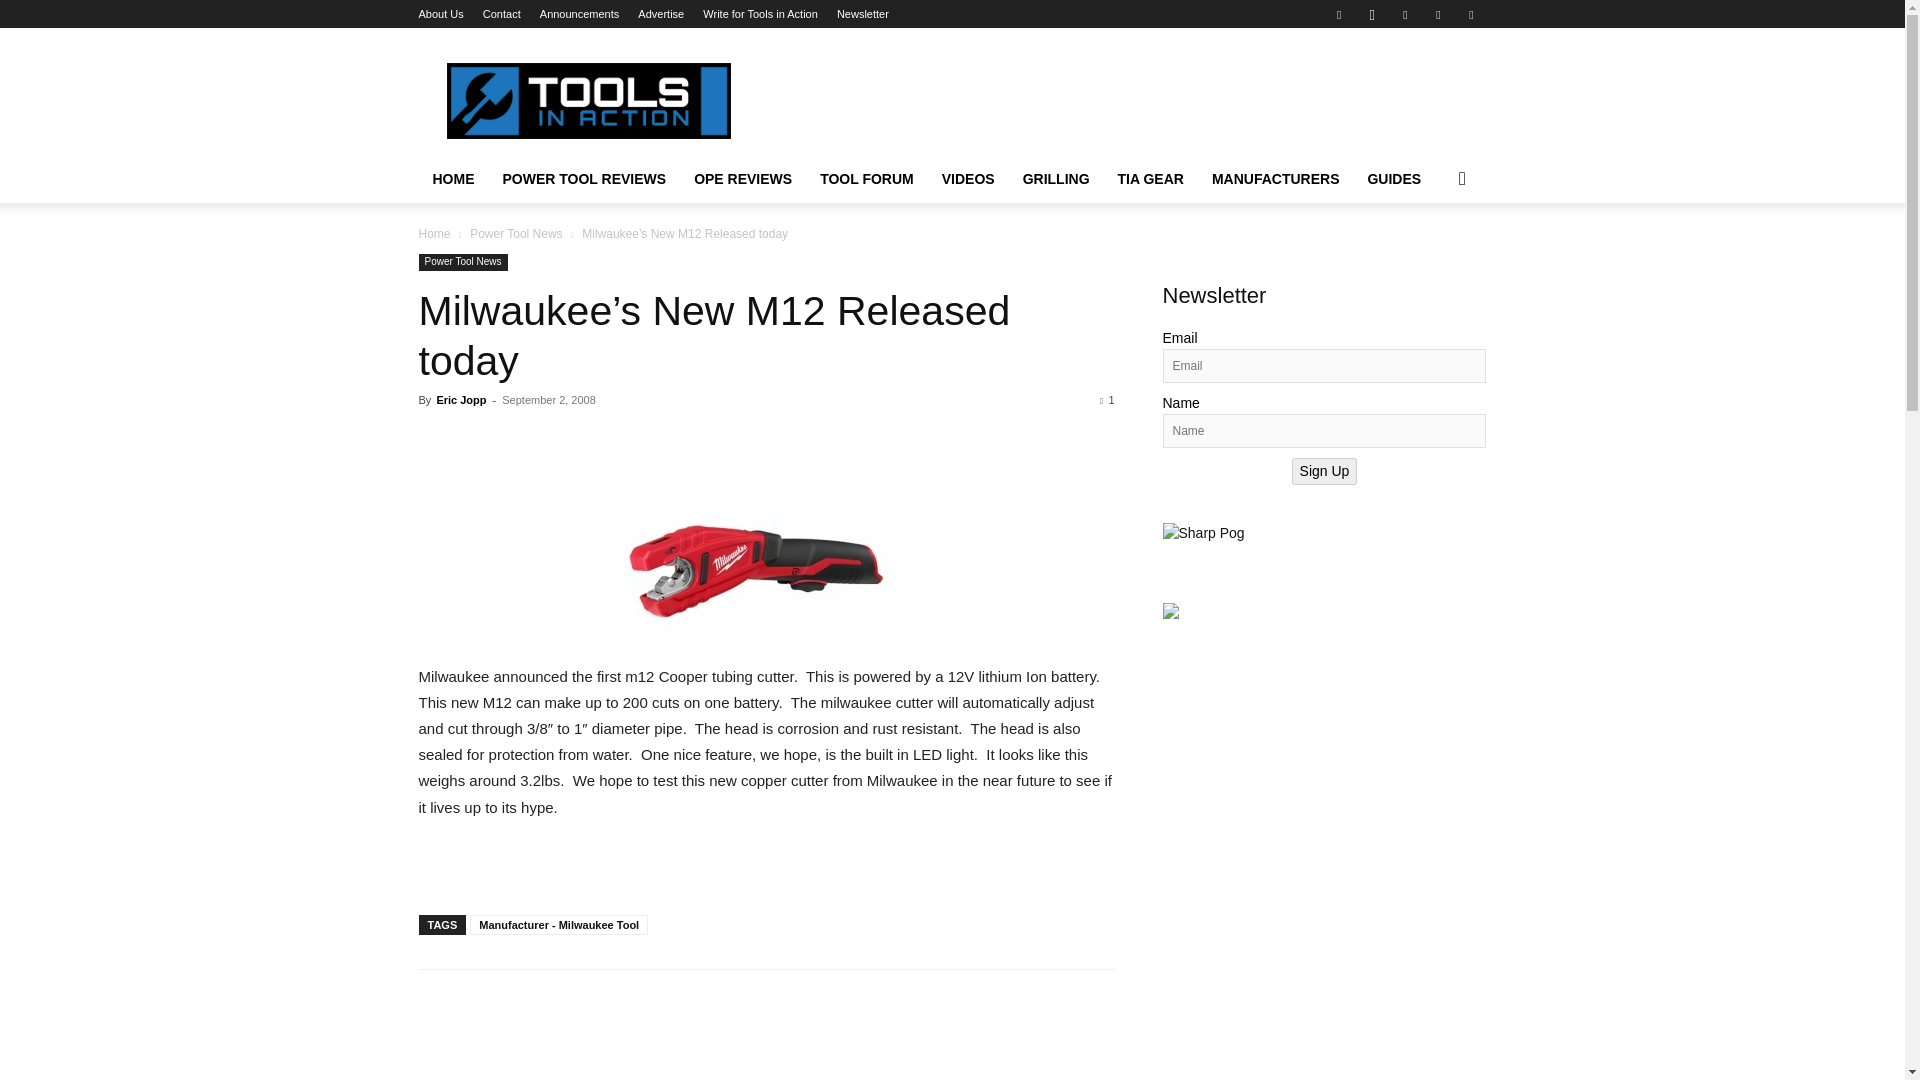  Describe the element at coordinates (660, 14) in the screenshot. I see `Advertise` at that location.